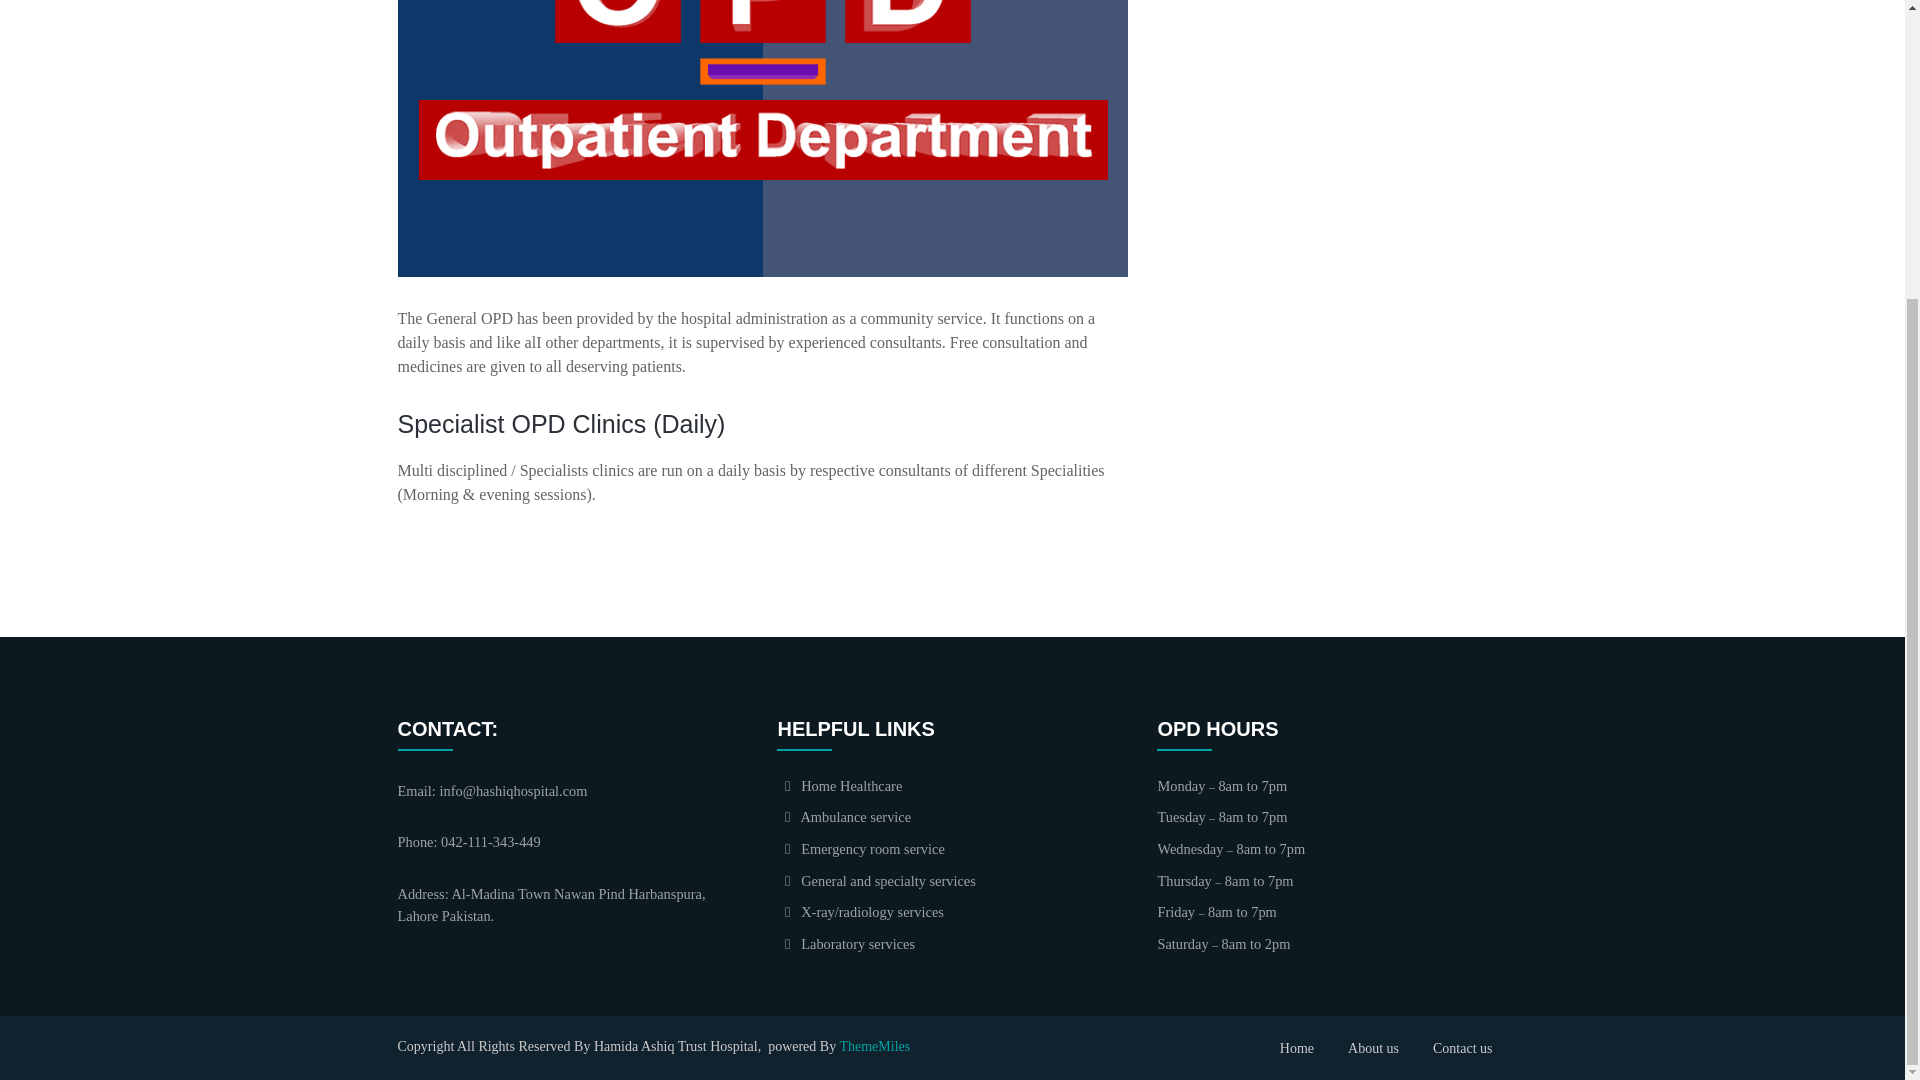 This screenshot has width=1920, height=1080. Describe the element at coordinates (860, 849) in the screenshot. I see `Emergency room service` at that location.